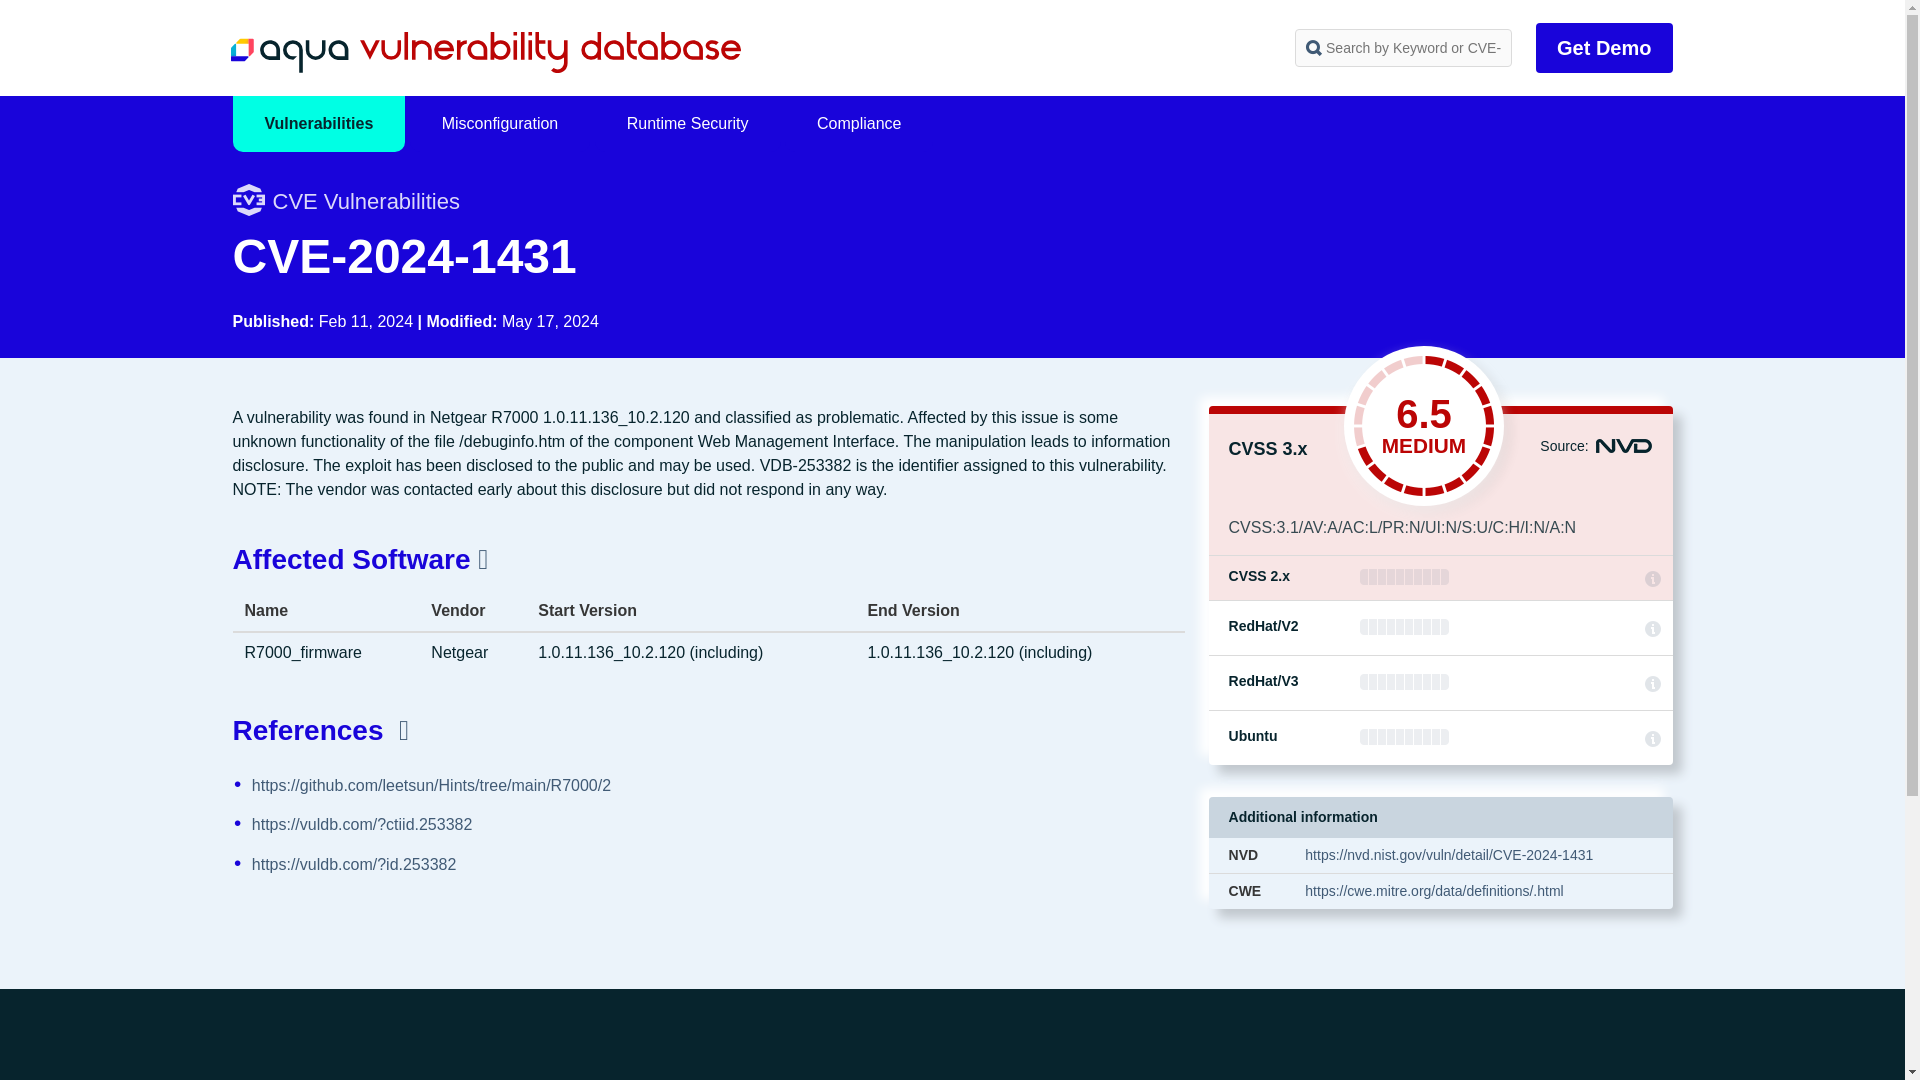 The width and height of the screenshot is (1920, 1080). What do you see at coordinates (688, 124) in the screenshot?
I see `Runtime Security` at bounding box center [688, 124].